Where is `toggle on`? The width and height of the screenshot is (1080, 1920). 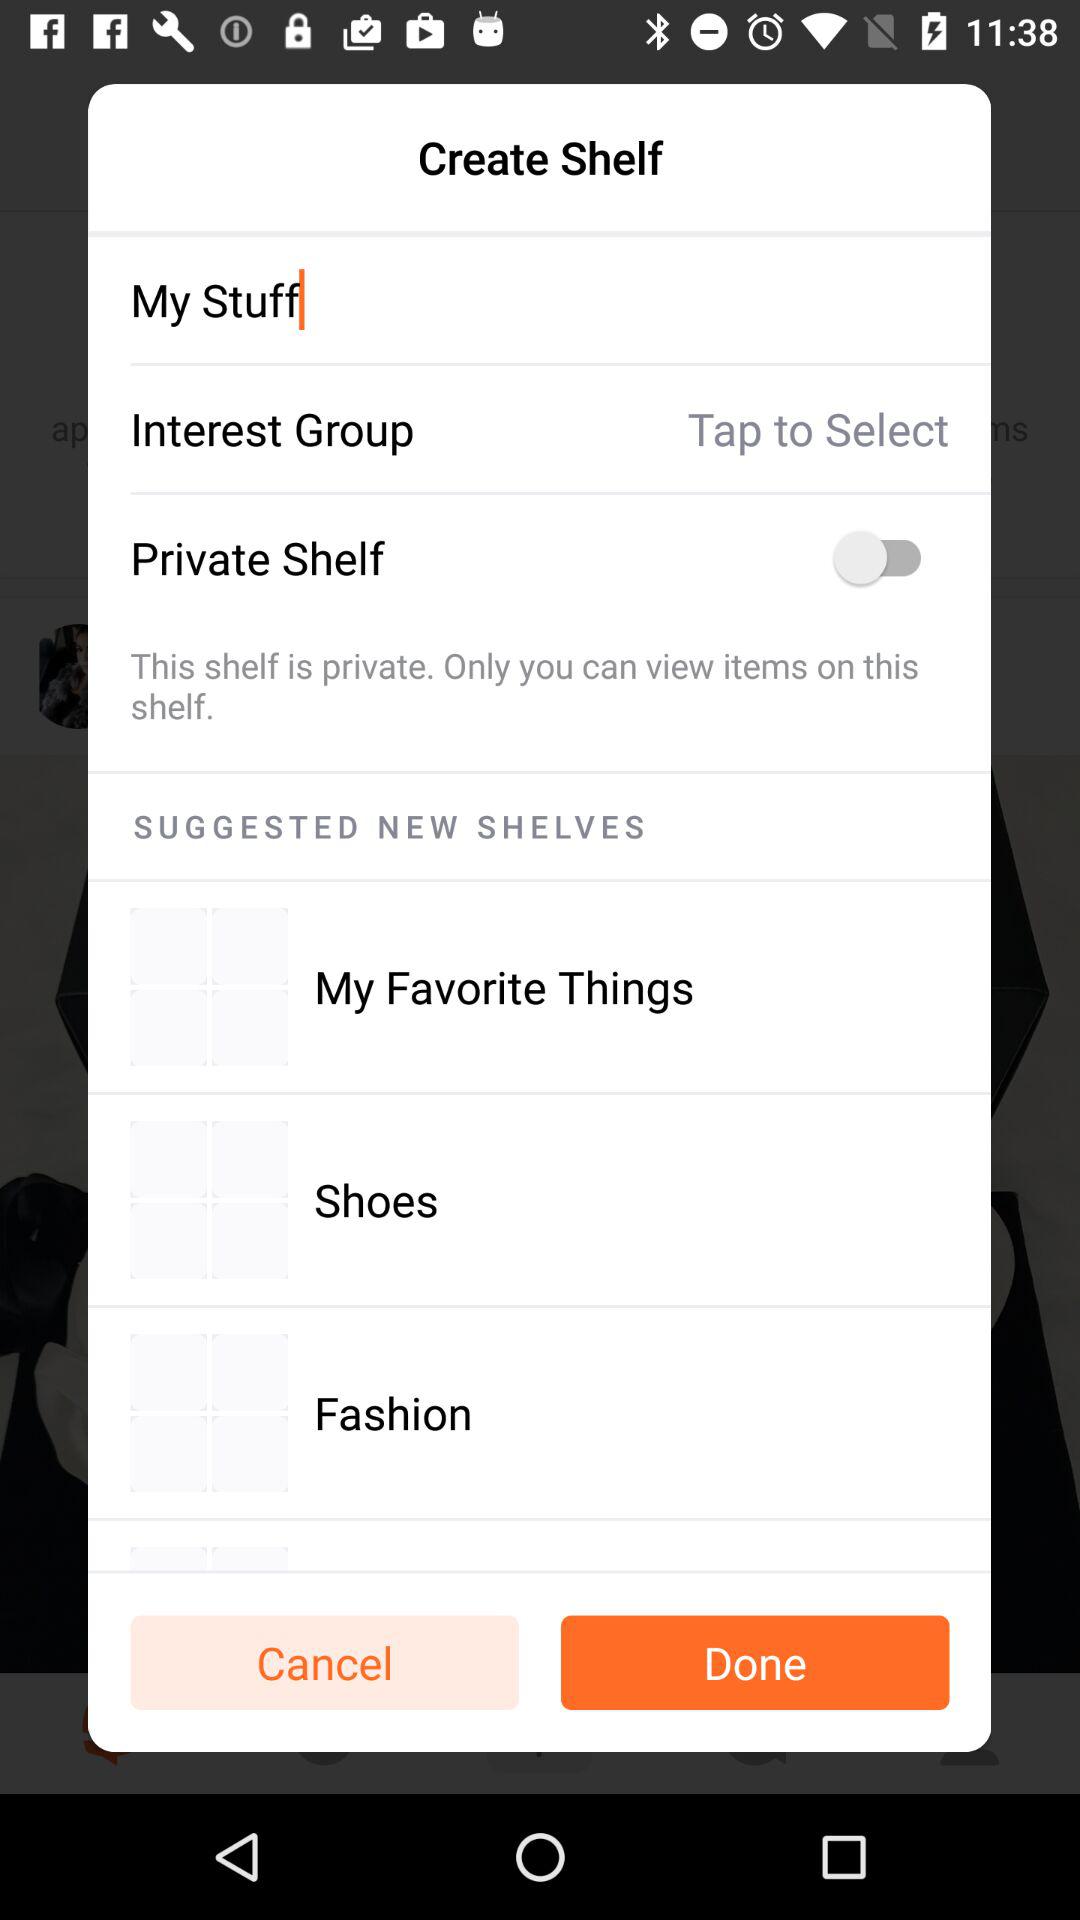
toggle on is located at coordinates (887, 558).